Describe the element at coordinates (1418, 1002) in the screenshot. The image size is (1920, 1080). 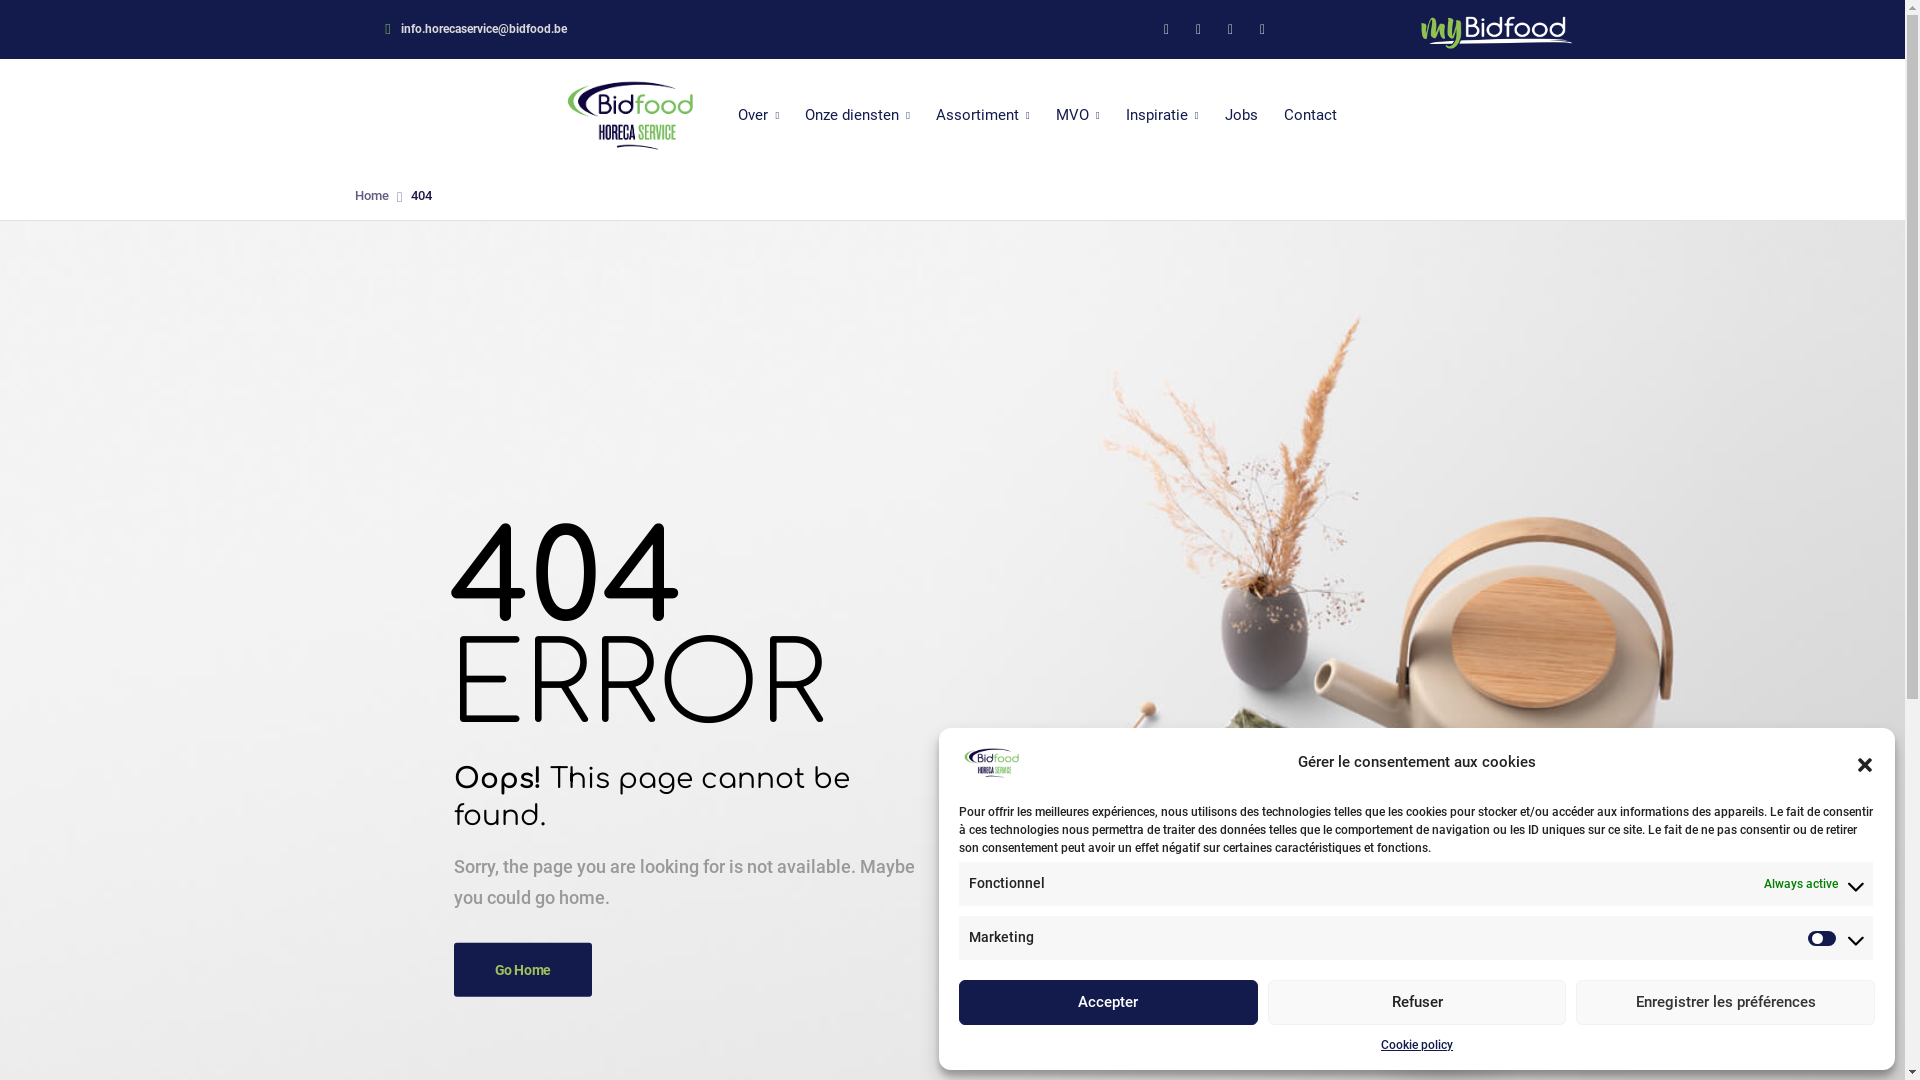
I see `Refuser` at that location.